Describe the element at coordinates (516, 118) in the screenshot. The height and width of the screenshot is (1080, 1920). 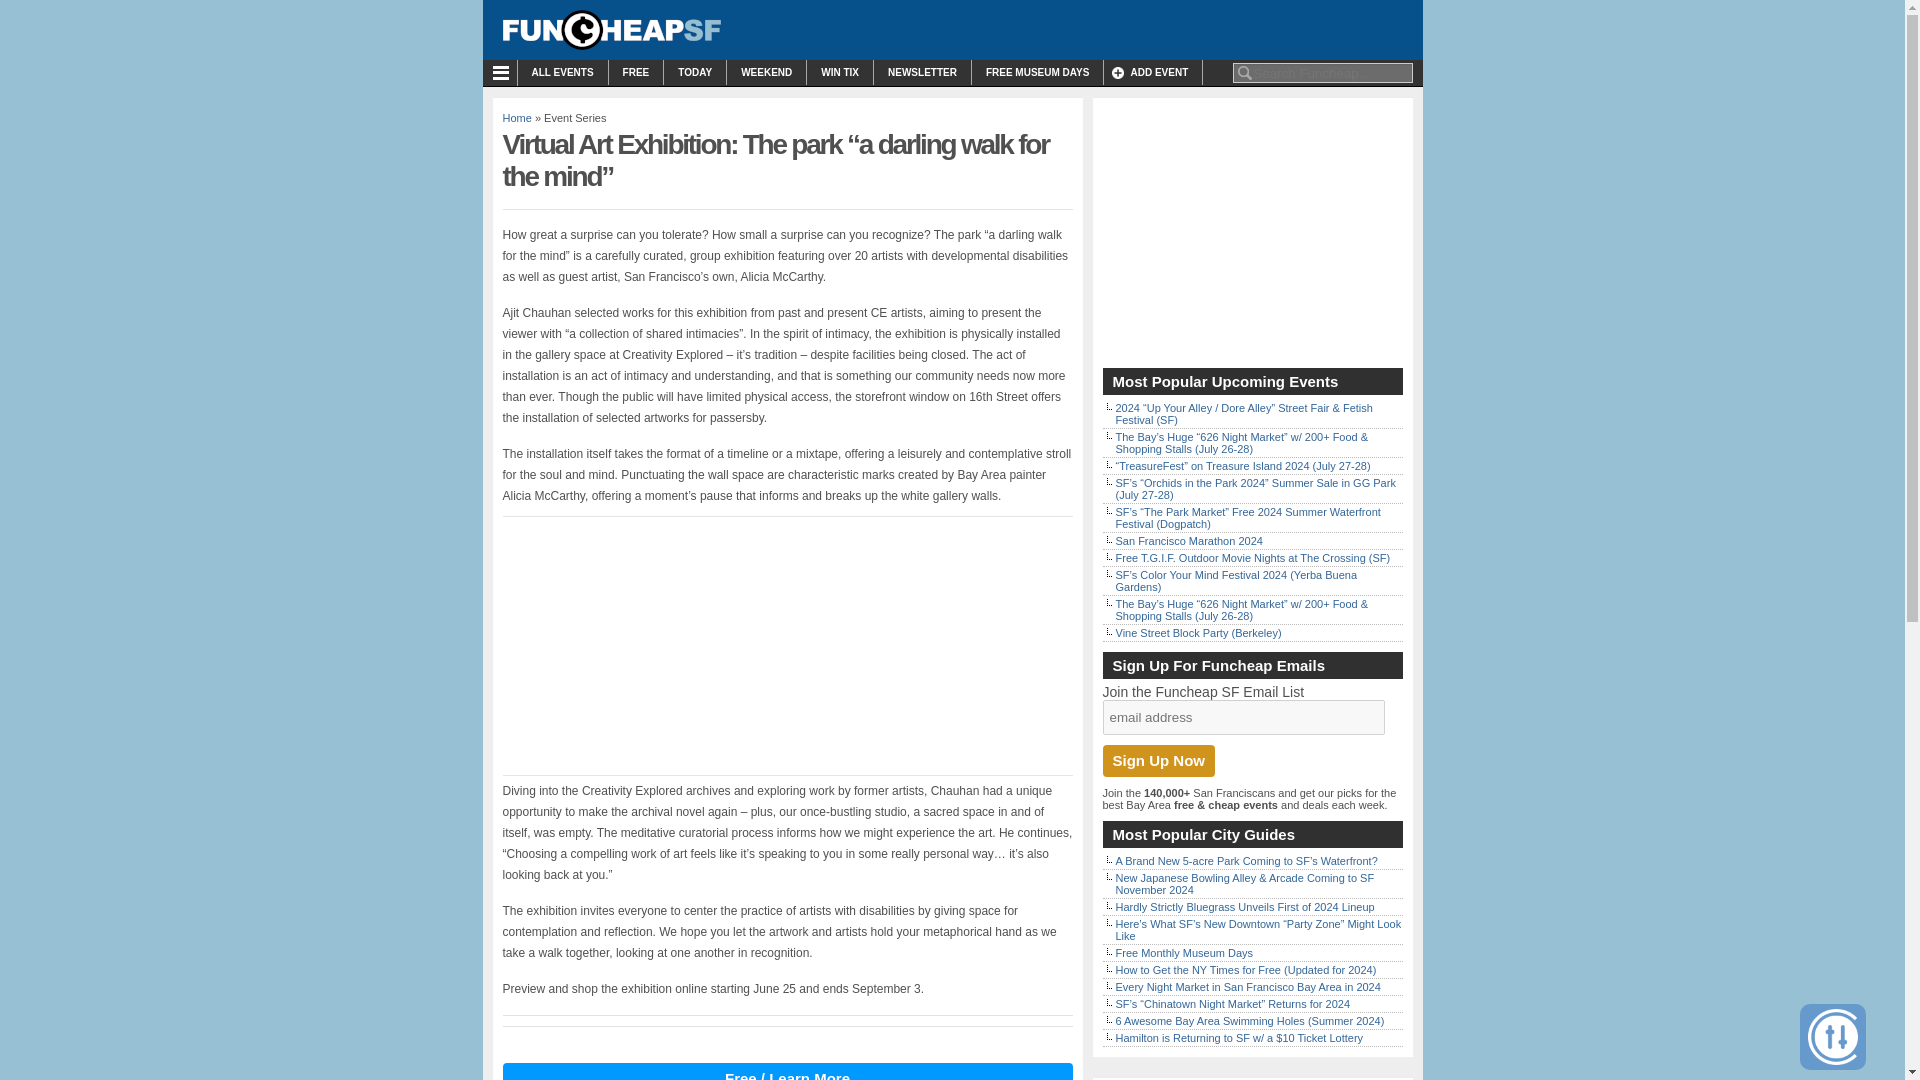
I see `Home` at that location.